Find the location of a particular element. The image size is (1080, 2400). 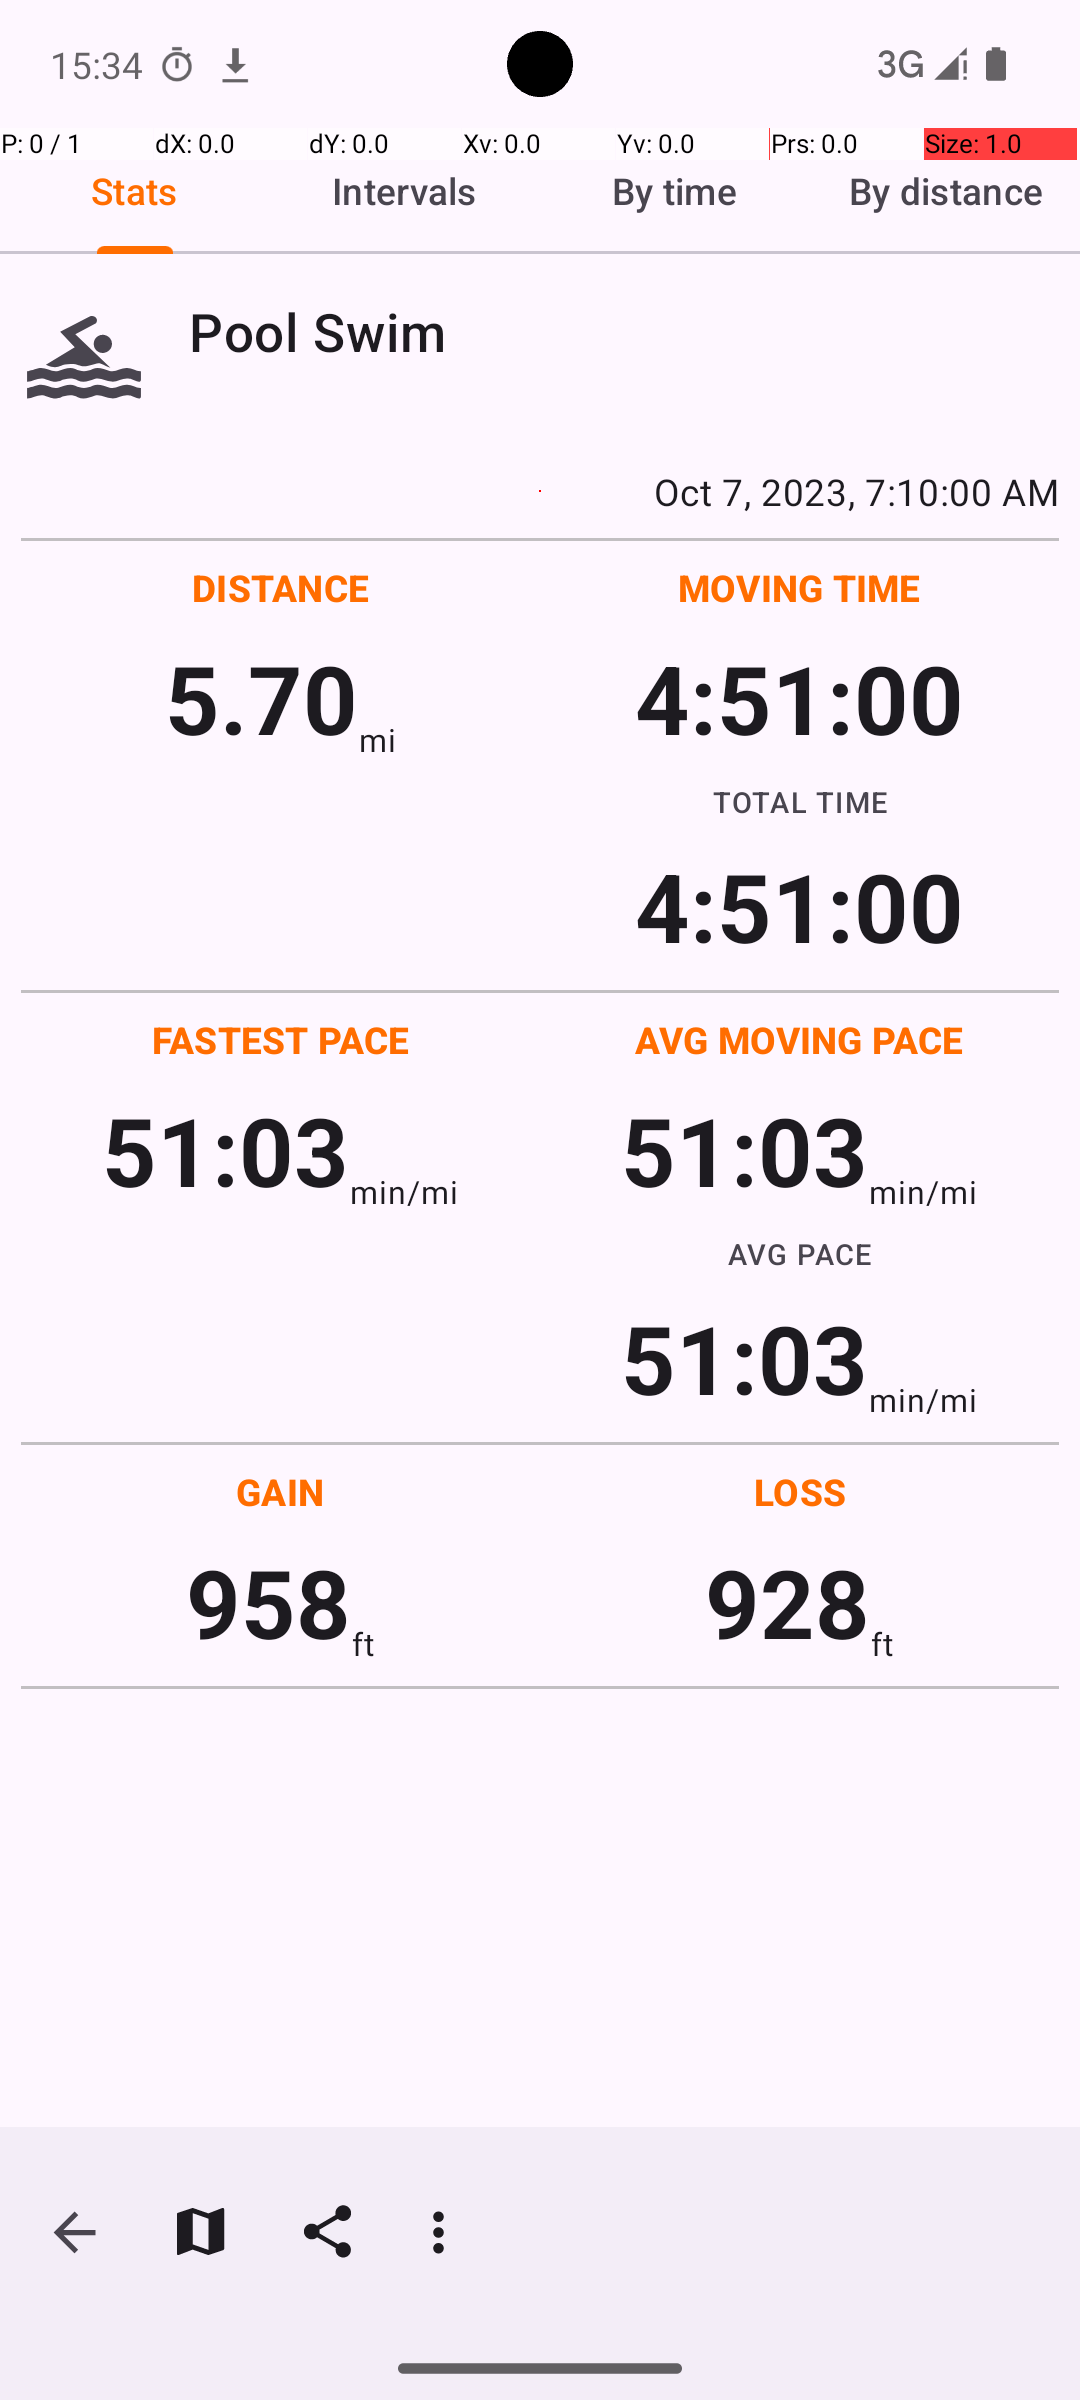

5.70 is located at coordinates (262, 698).